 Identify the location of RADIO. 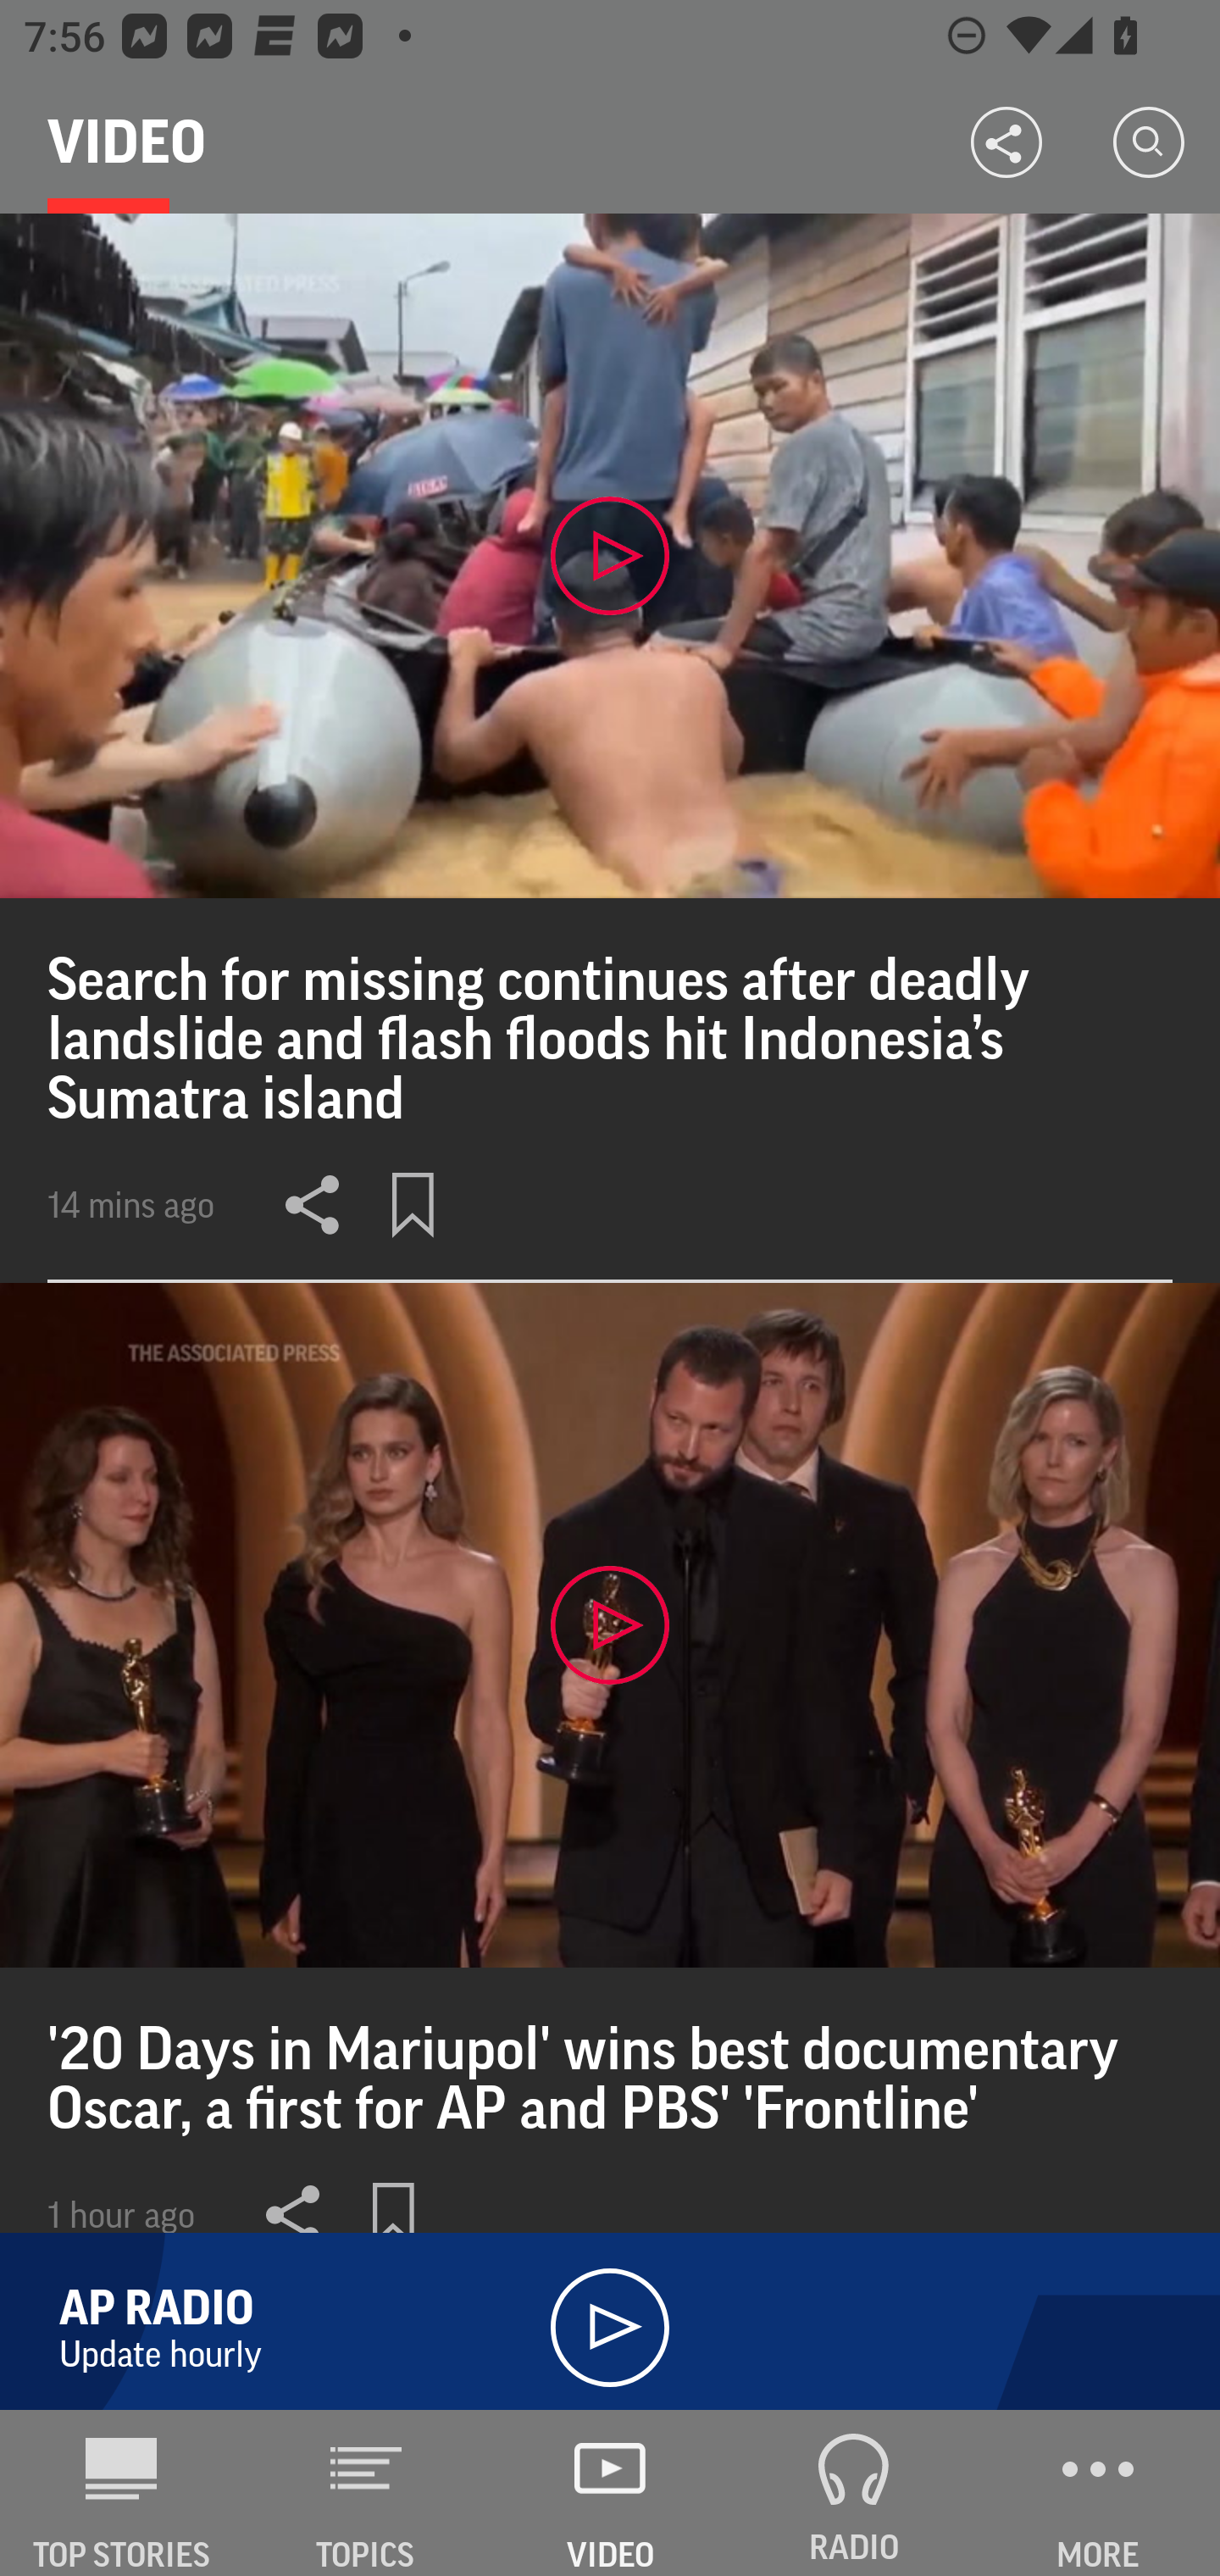
(854, 2493).